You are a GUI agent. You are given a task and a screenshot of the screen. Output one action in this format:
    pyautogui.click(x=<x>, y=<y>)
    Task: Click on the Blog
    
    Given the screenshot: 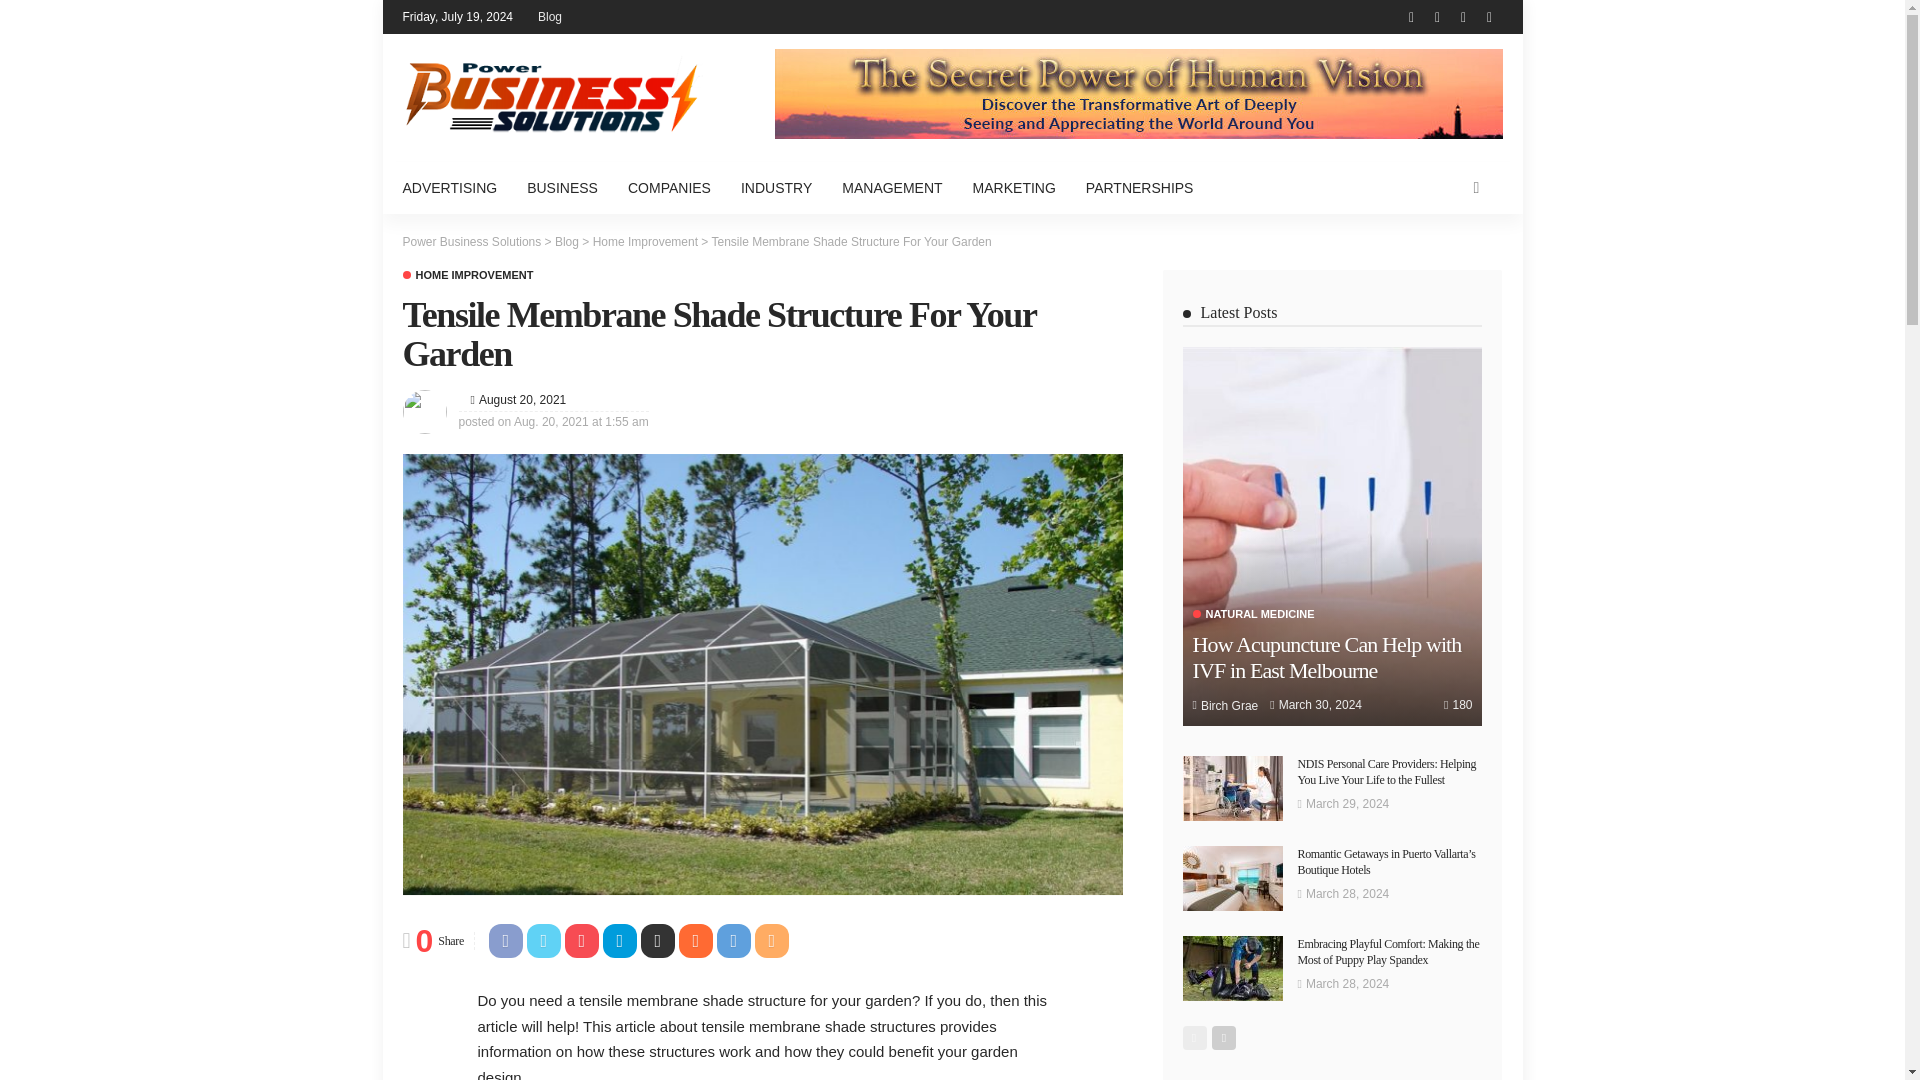 What is the action you would take?
    pyautogui.click(x=550, y=16)
    